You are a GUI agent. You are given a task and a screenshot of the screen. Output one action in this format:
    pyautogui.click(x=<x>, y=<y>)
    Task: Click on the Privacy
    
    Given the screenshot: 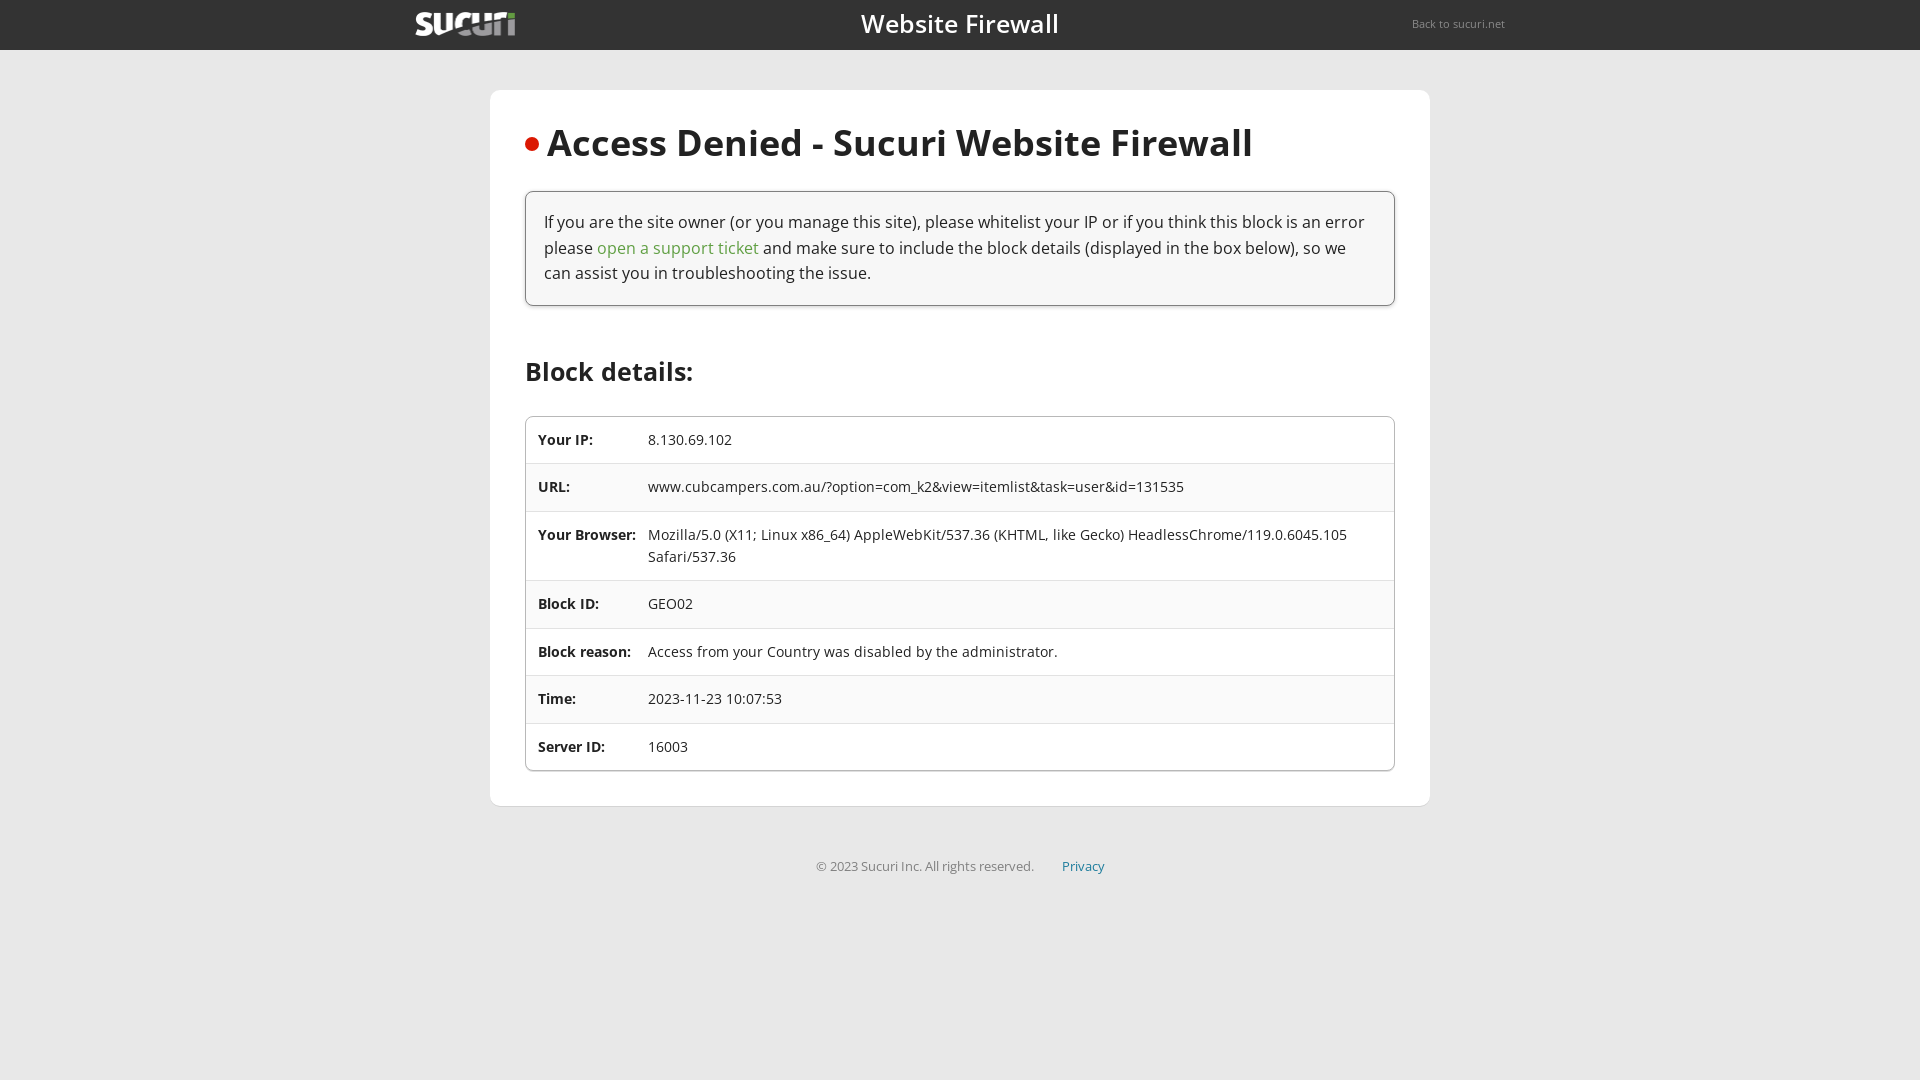 What is the action you would take?
    pyautogui.click(x=1084, y=866)
    